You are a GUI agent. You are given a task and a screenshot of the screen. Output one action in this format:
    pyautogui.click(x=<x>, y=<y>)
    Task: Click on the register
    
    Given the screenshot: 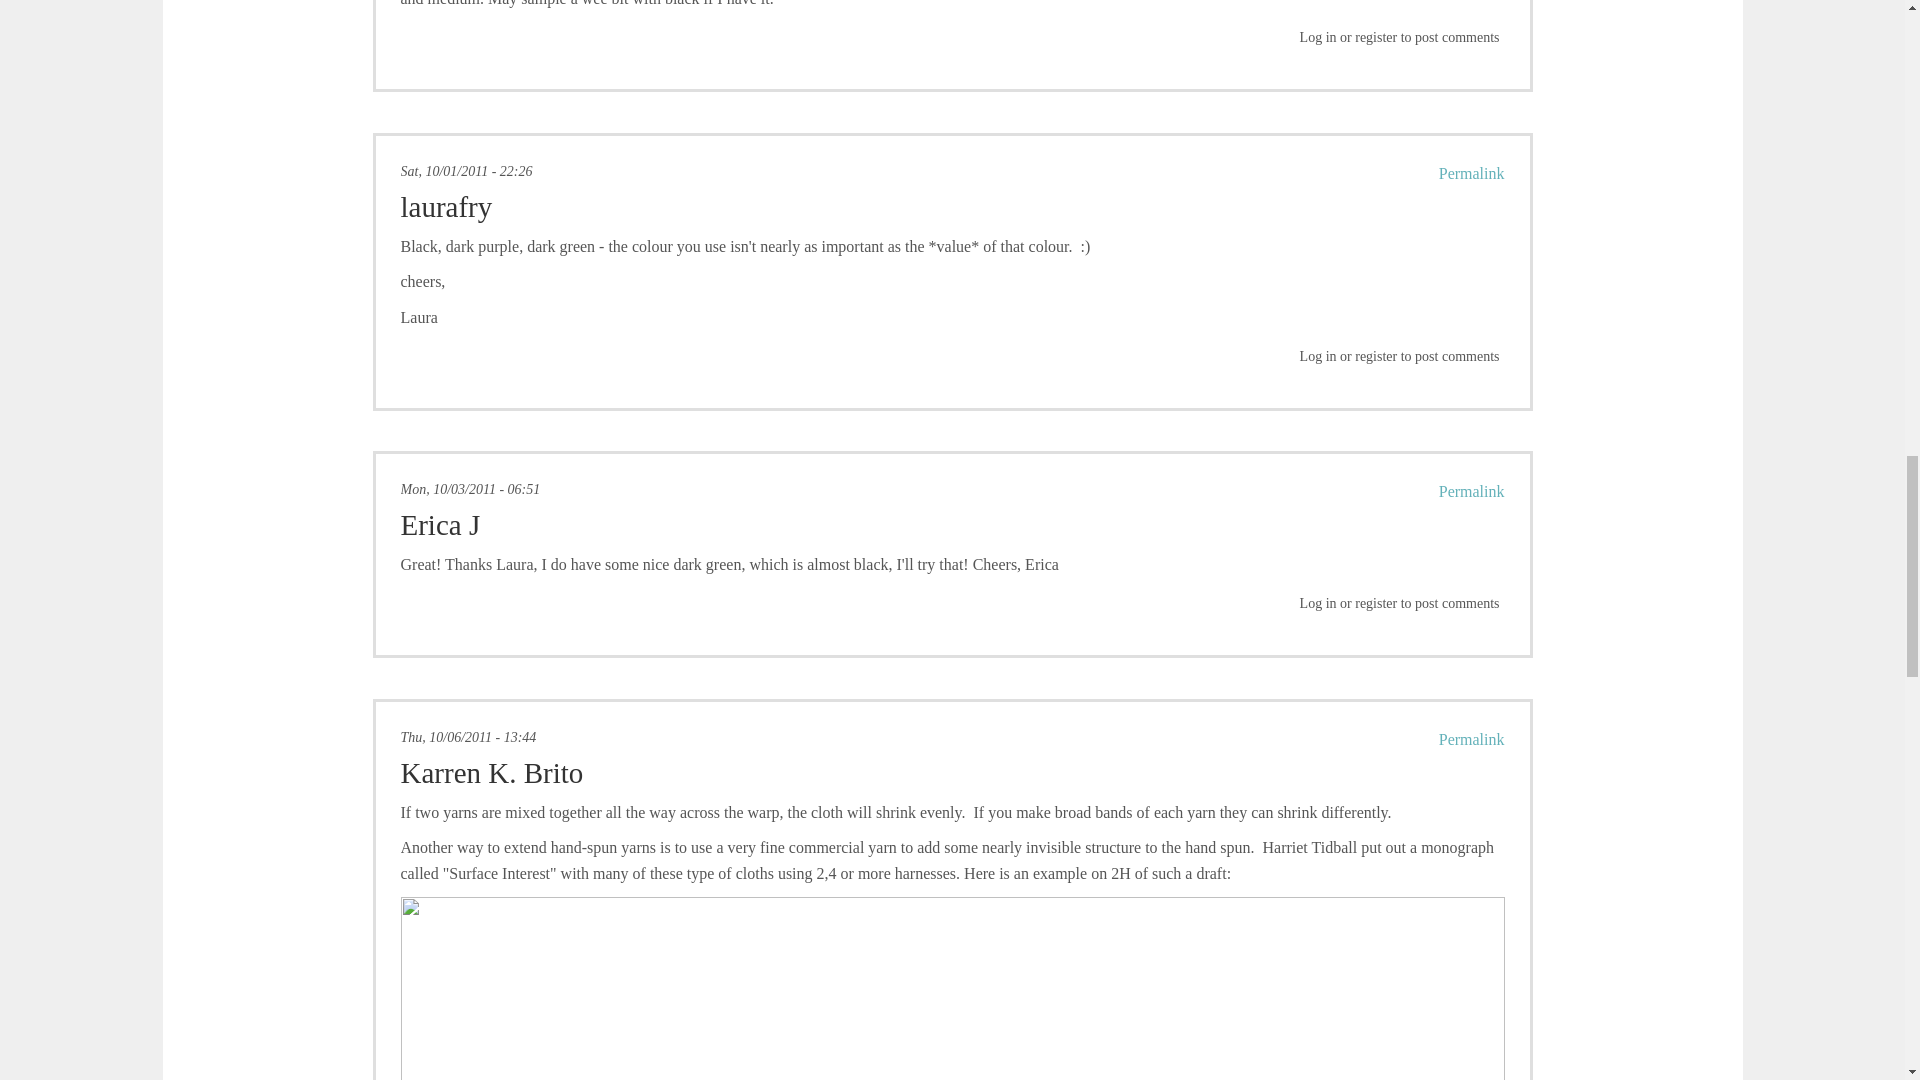 What is the action you would take?
    pyautogui.click(x=1376, y=38)
    